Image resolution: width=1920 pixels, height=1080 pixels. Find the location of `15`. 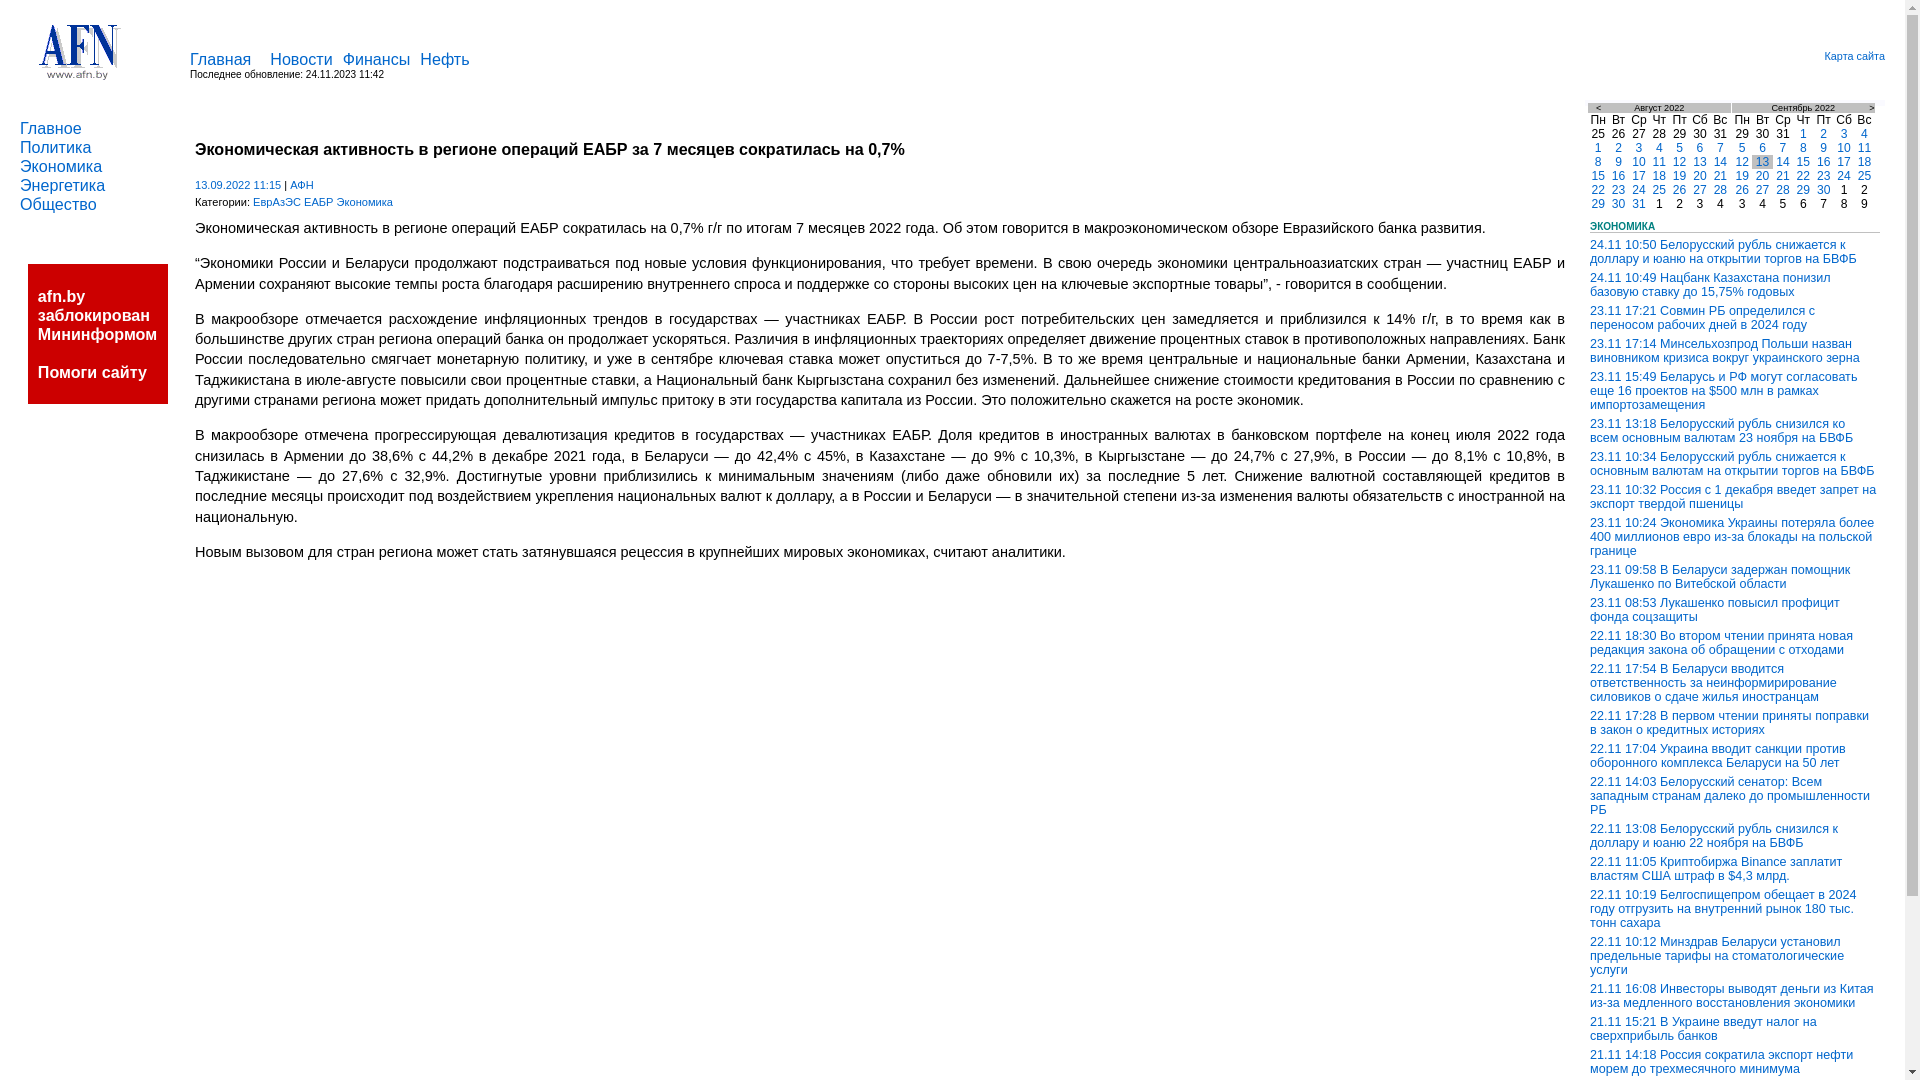

15 is located at coordinates (1598, 176).